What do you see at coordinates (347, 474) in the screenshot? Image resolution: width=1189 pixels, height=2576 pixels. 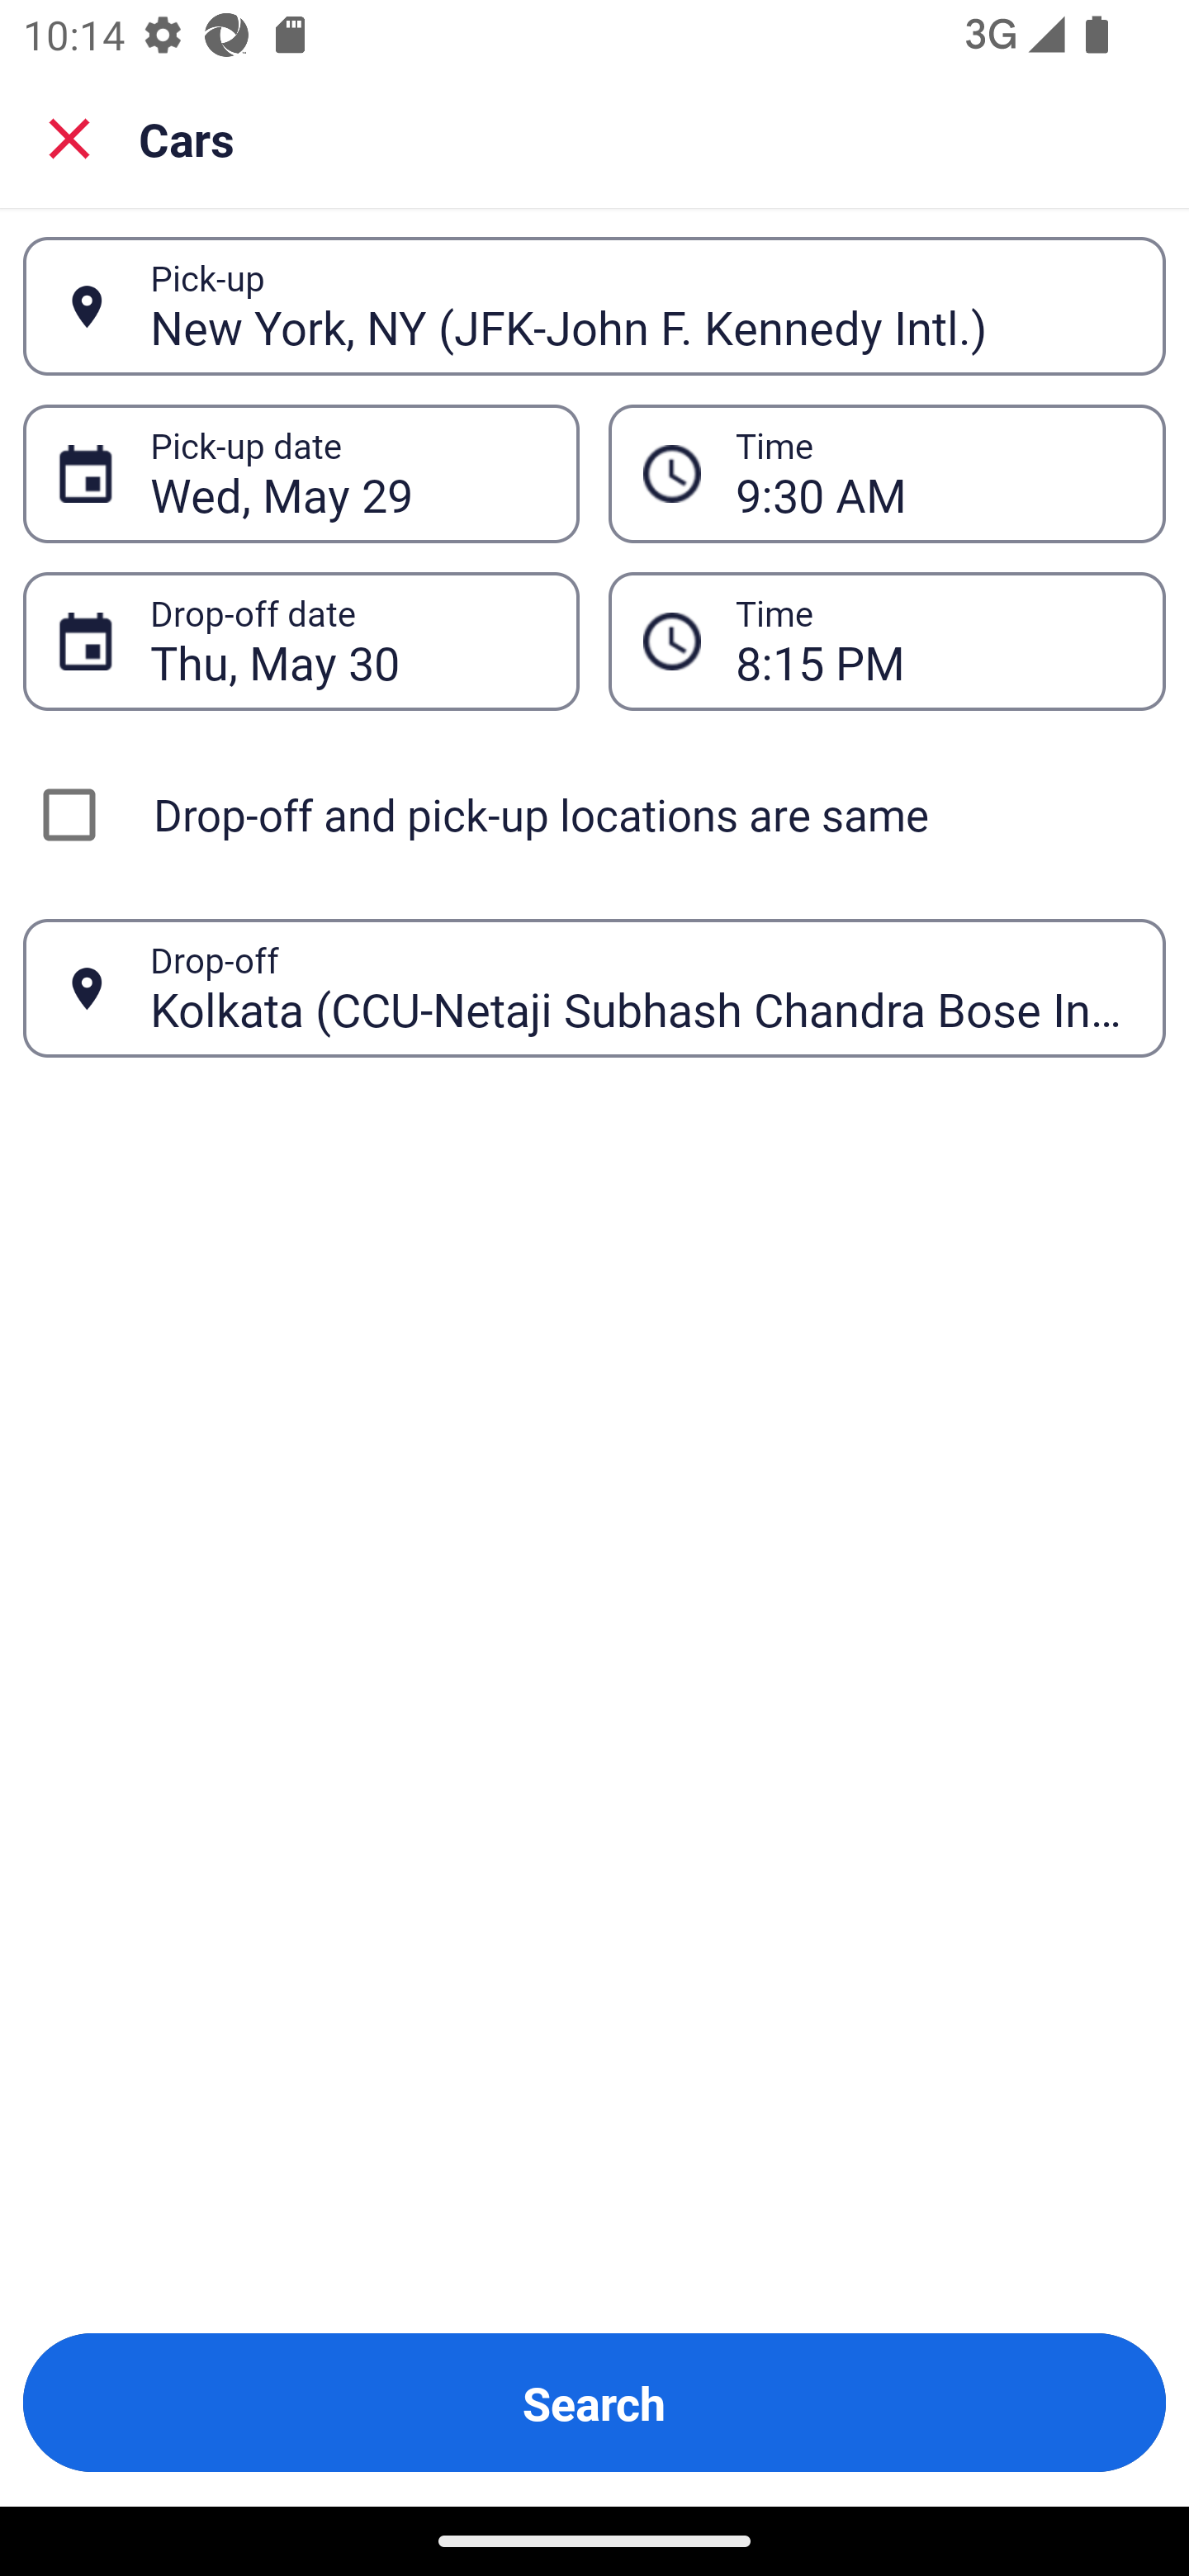 I see `Wed, May 29` at bounding box center [347, 474].